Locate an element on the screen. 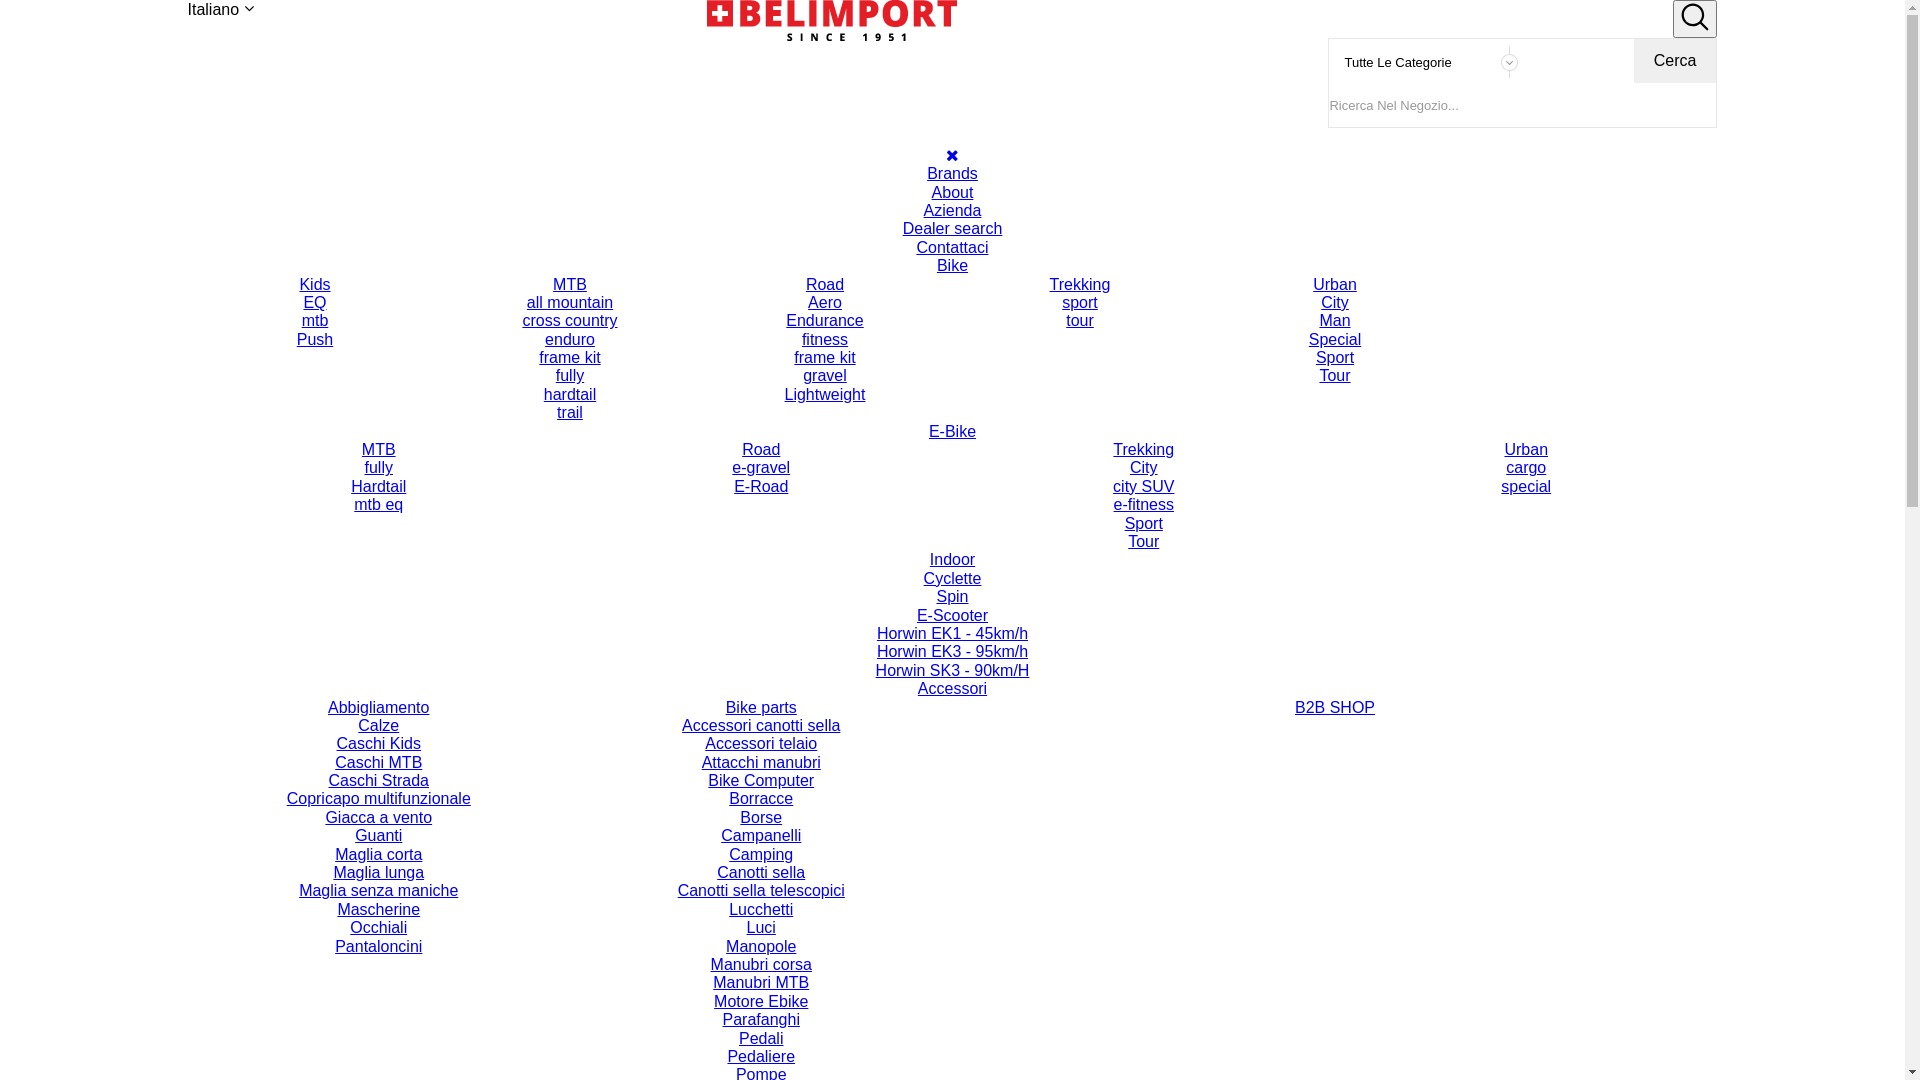  MTB is located at coordinates (570, 285).